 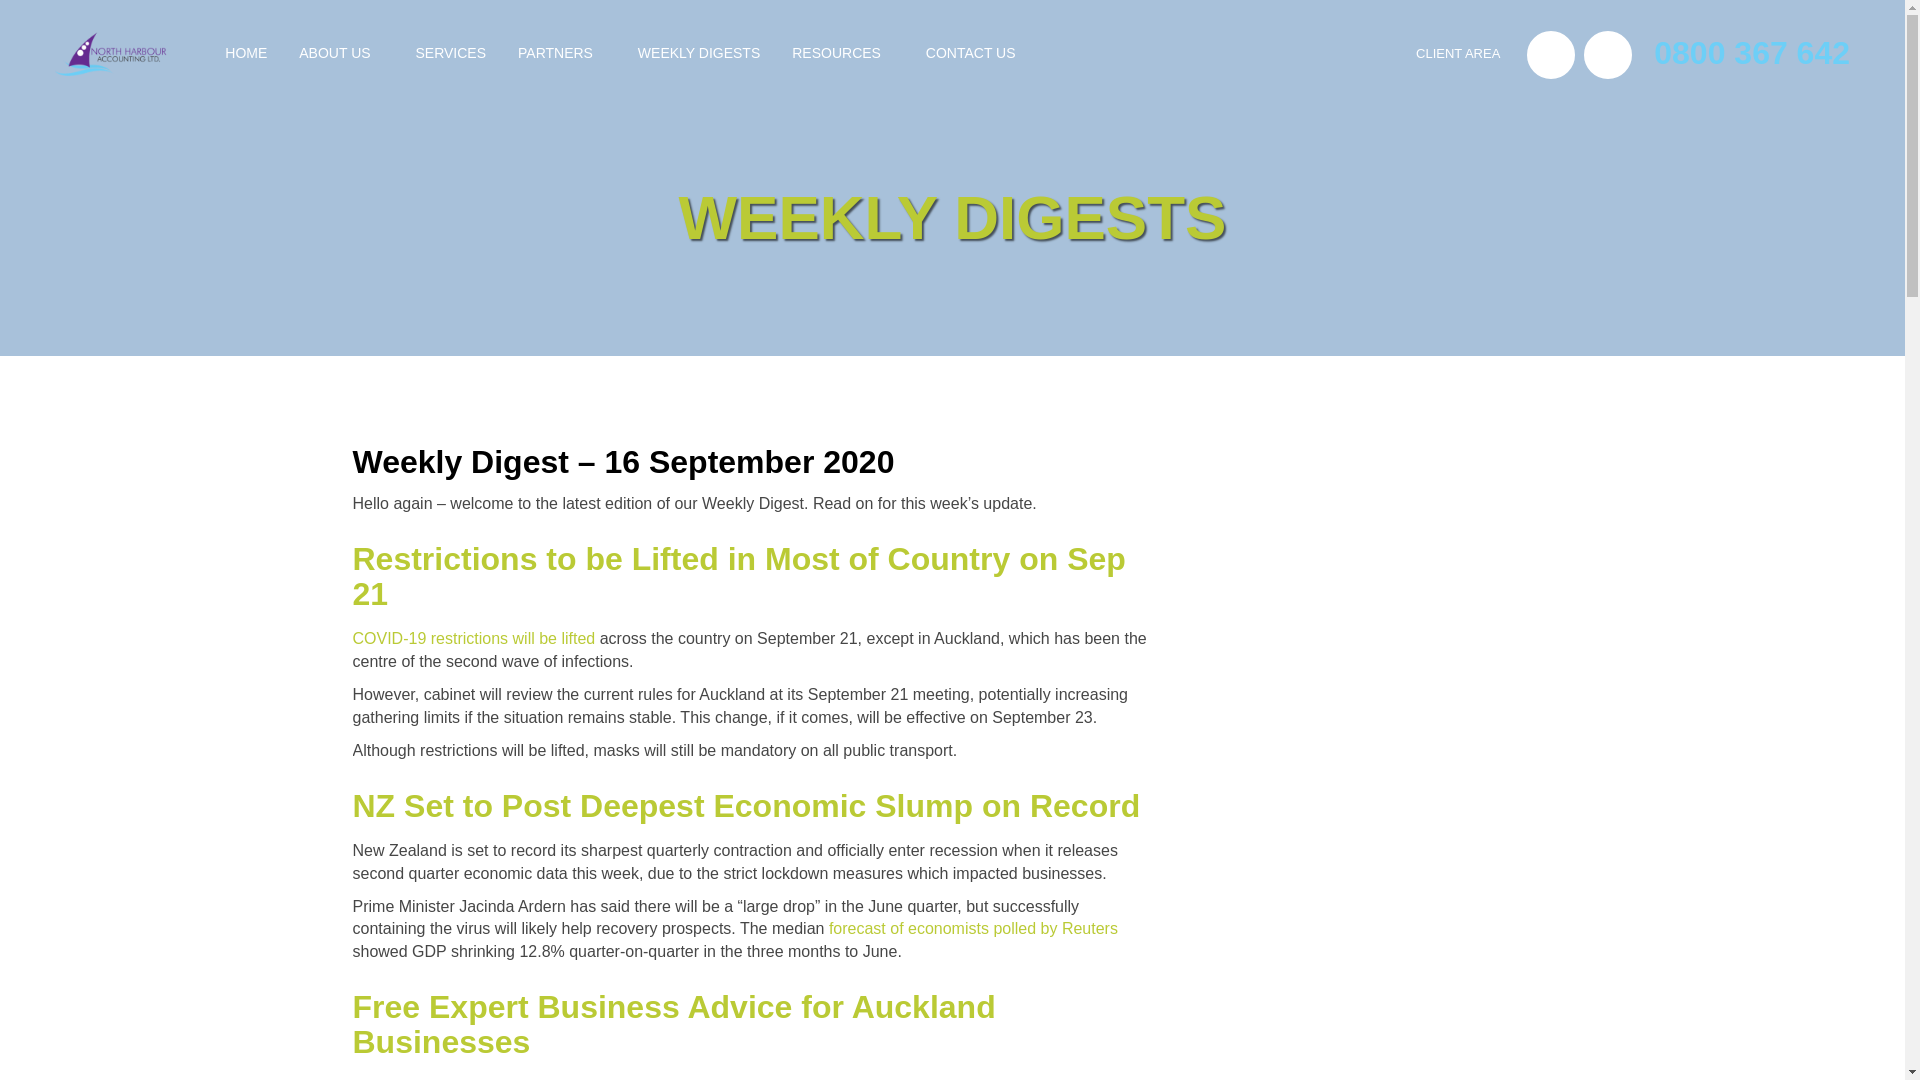 What do you see at coordinates (246, 54) in the screenshot?
I see `HOME` at bounding box center [246, 54].